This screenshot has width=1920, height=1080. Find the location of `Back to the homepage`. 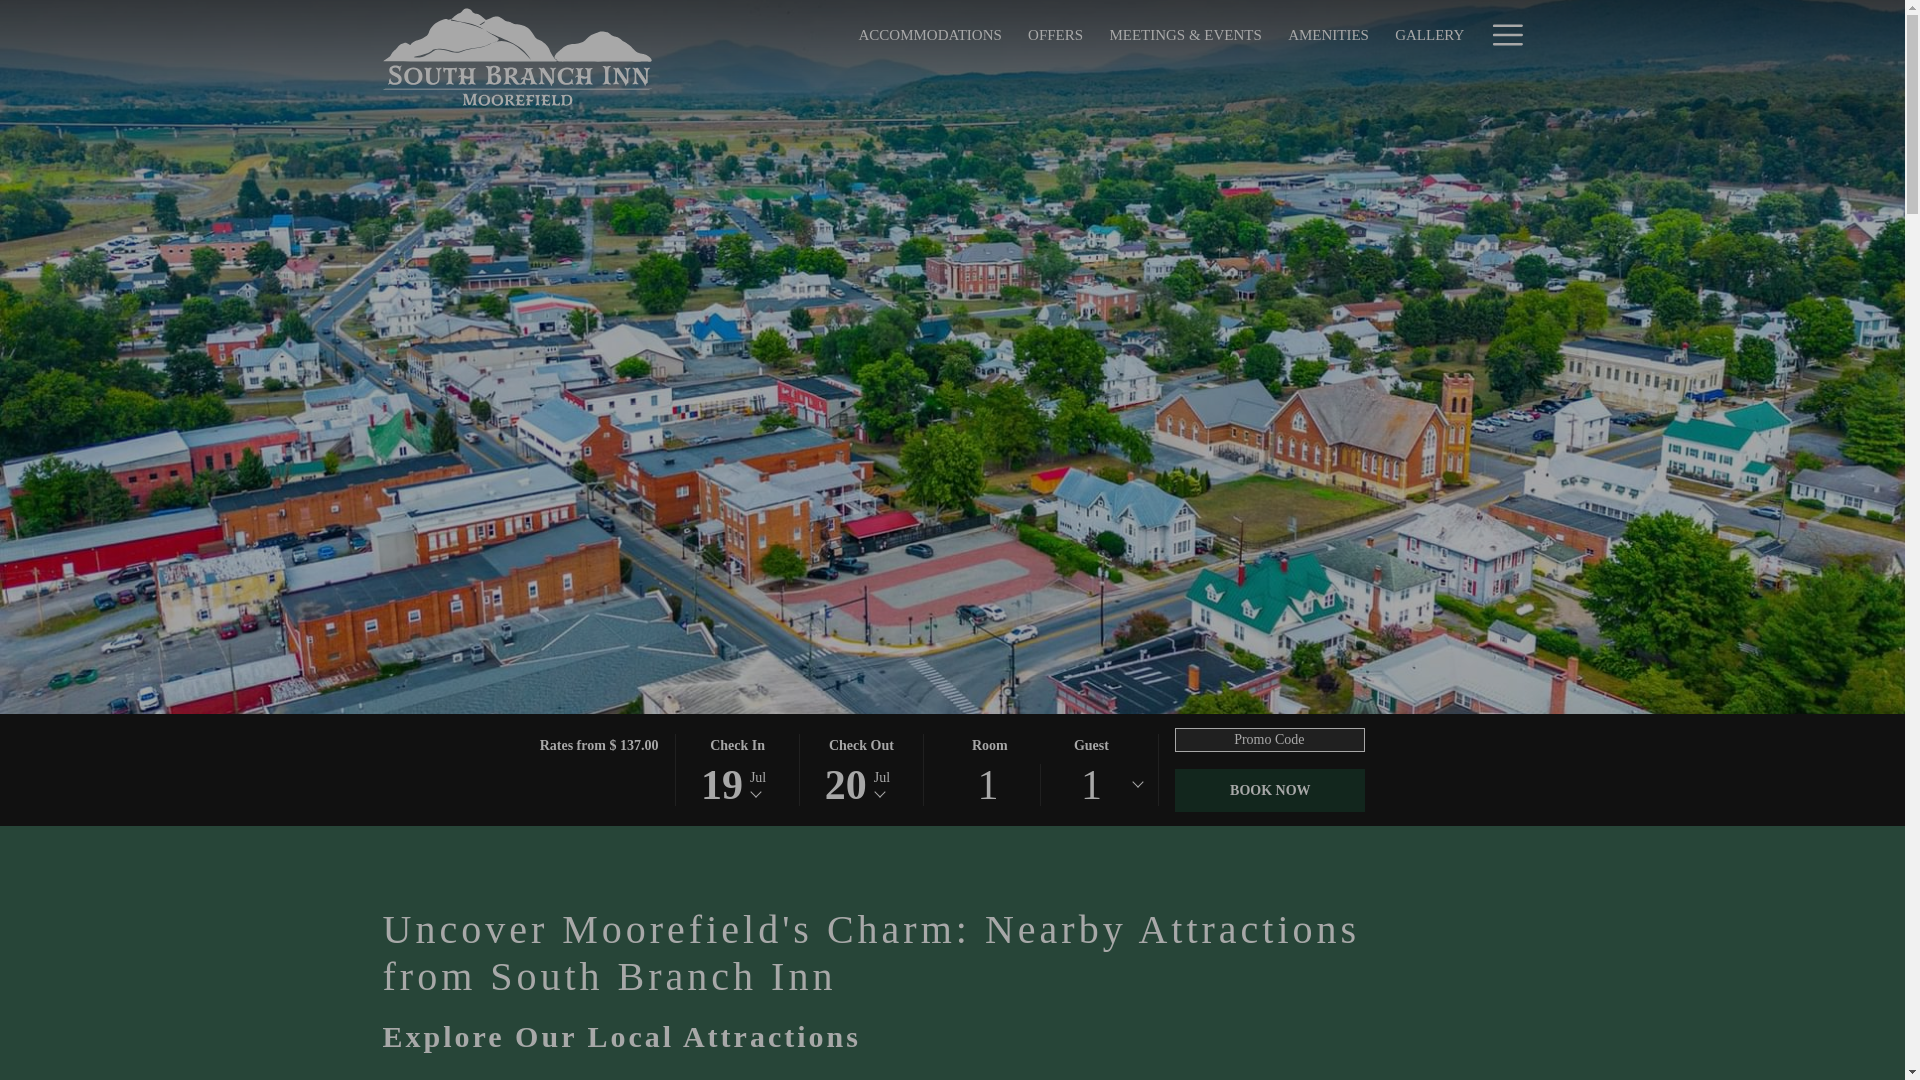

Back to the homepage is located at coordinates (1270, 790).